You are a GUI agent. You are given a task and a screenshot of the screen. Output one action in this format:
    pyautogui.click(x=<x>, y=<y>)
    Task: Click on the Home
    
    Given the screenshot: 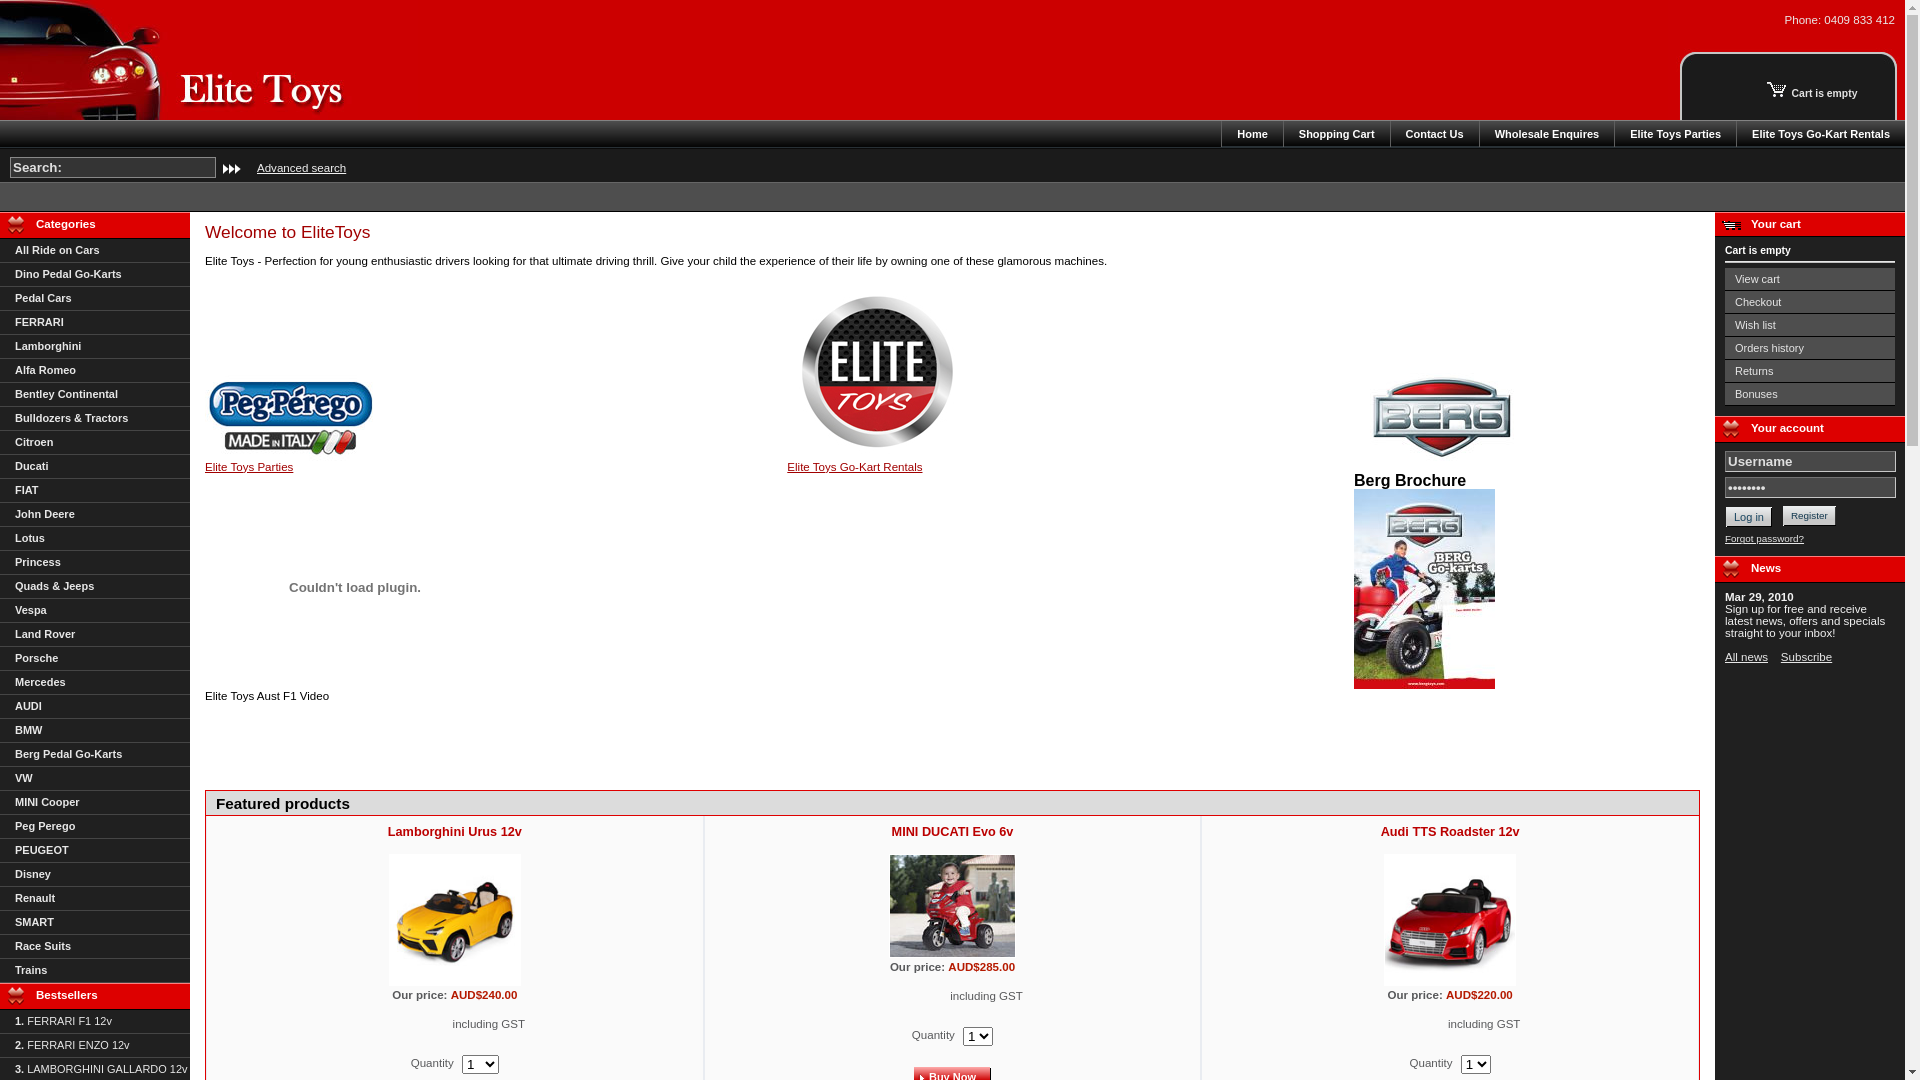 What is the action you would take?
    pyautogui.click(x=1252, y=134)
    